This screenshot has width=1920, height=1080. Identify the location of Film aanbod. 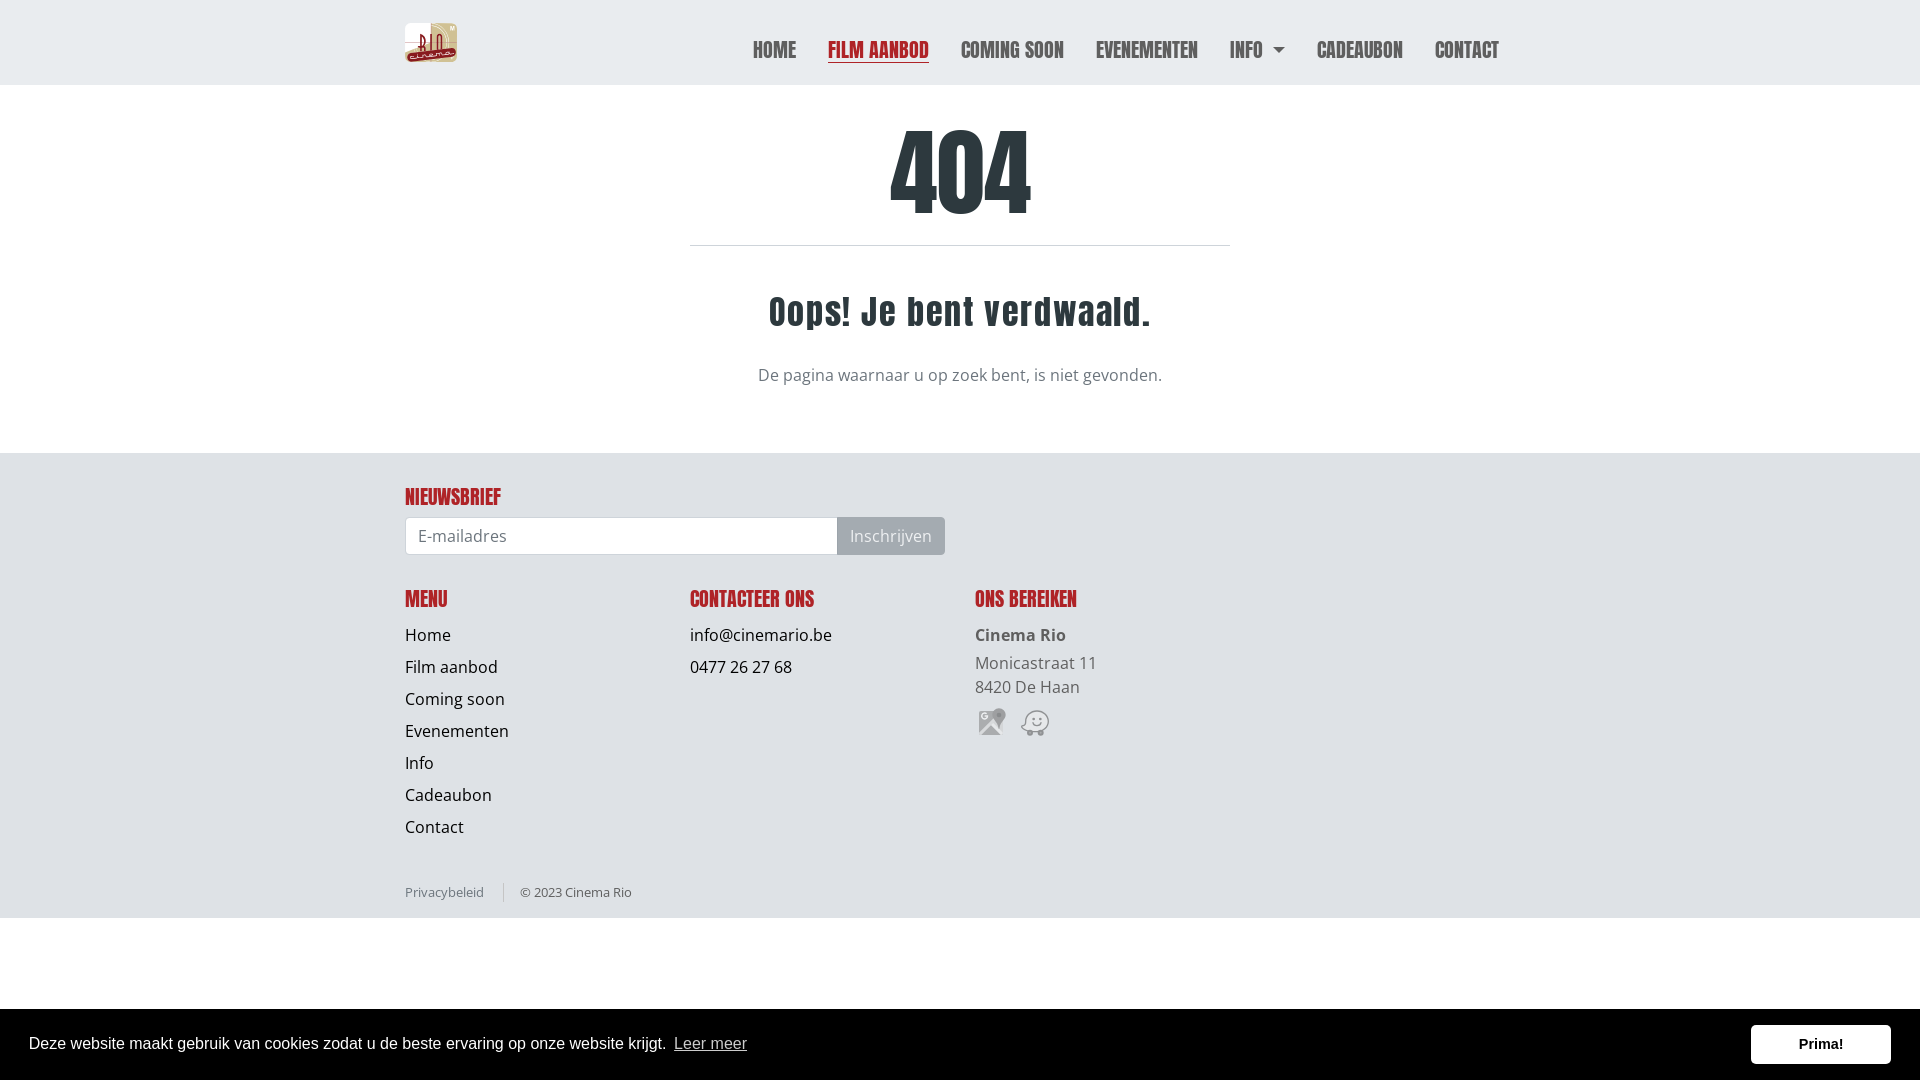
(452, 667).